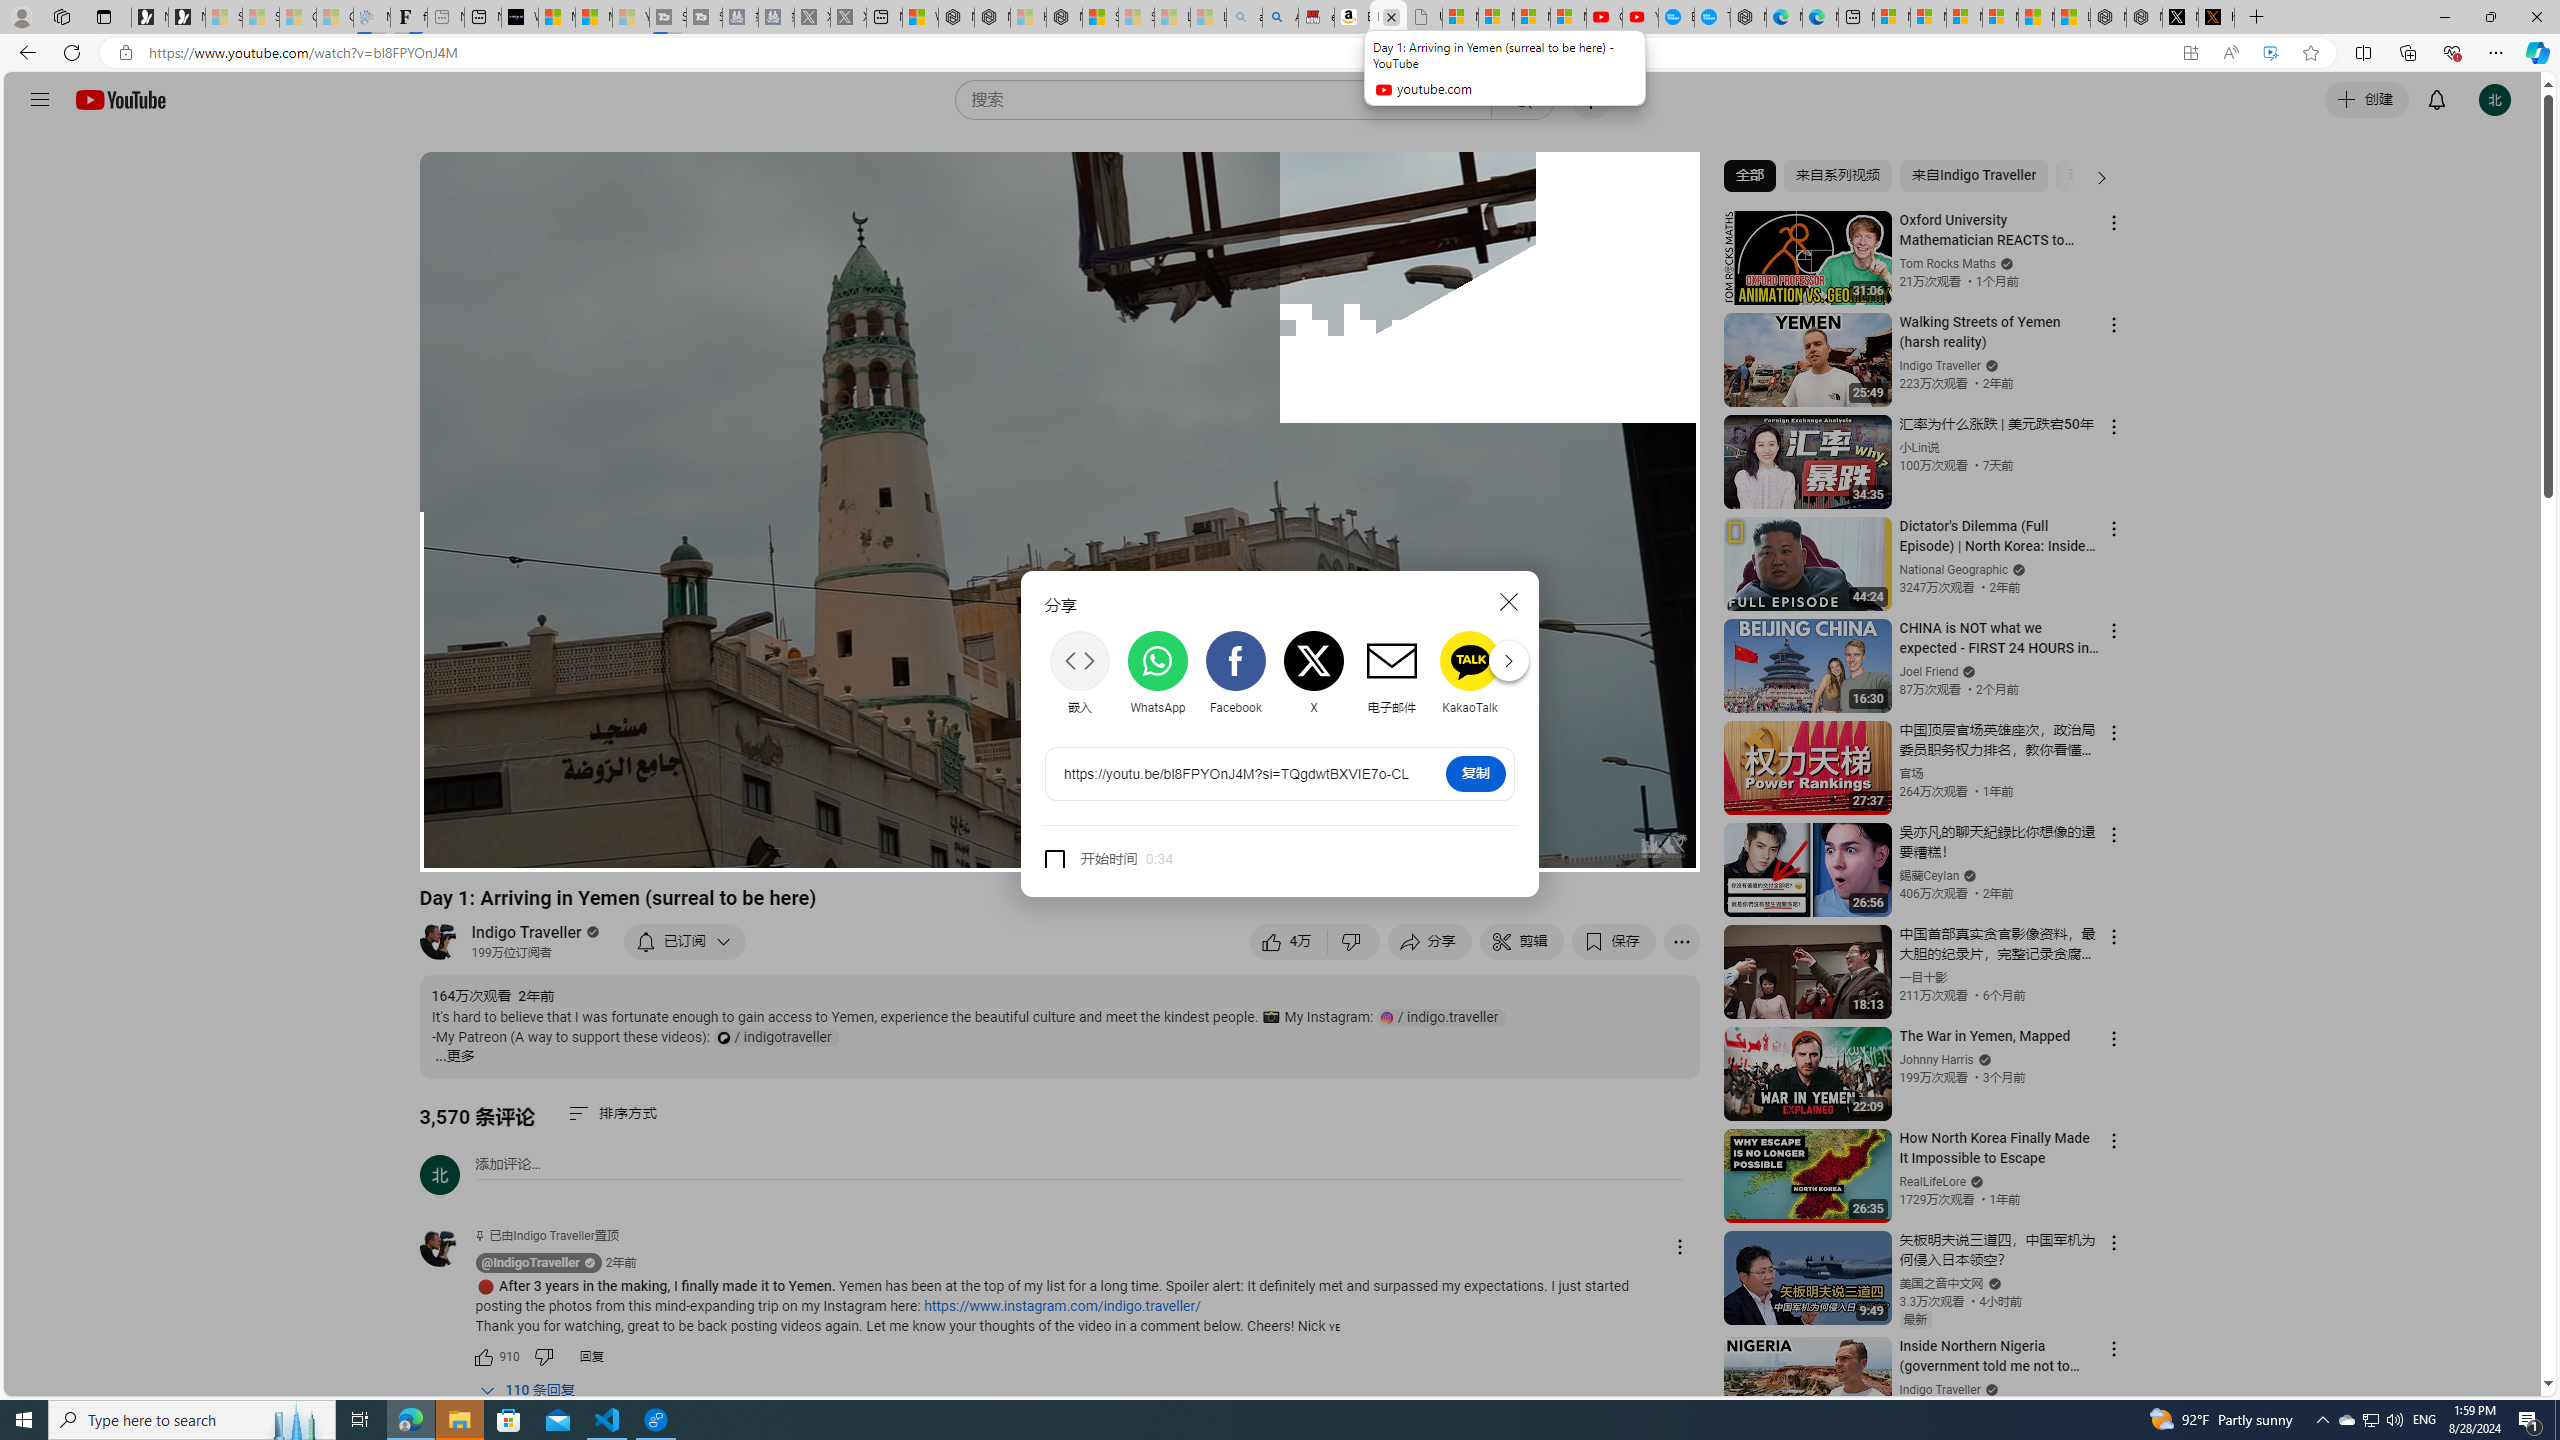 This screenshot has height=1440, width=2560. Describe the element at coordinates (1603, 17) in the screenshot. I see `Gloom - YouTube` at that location.